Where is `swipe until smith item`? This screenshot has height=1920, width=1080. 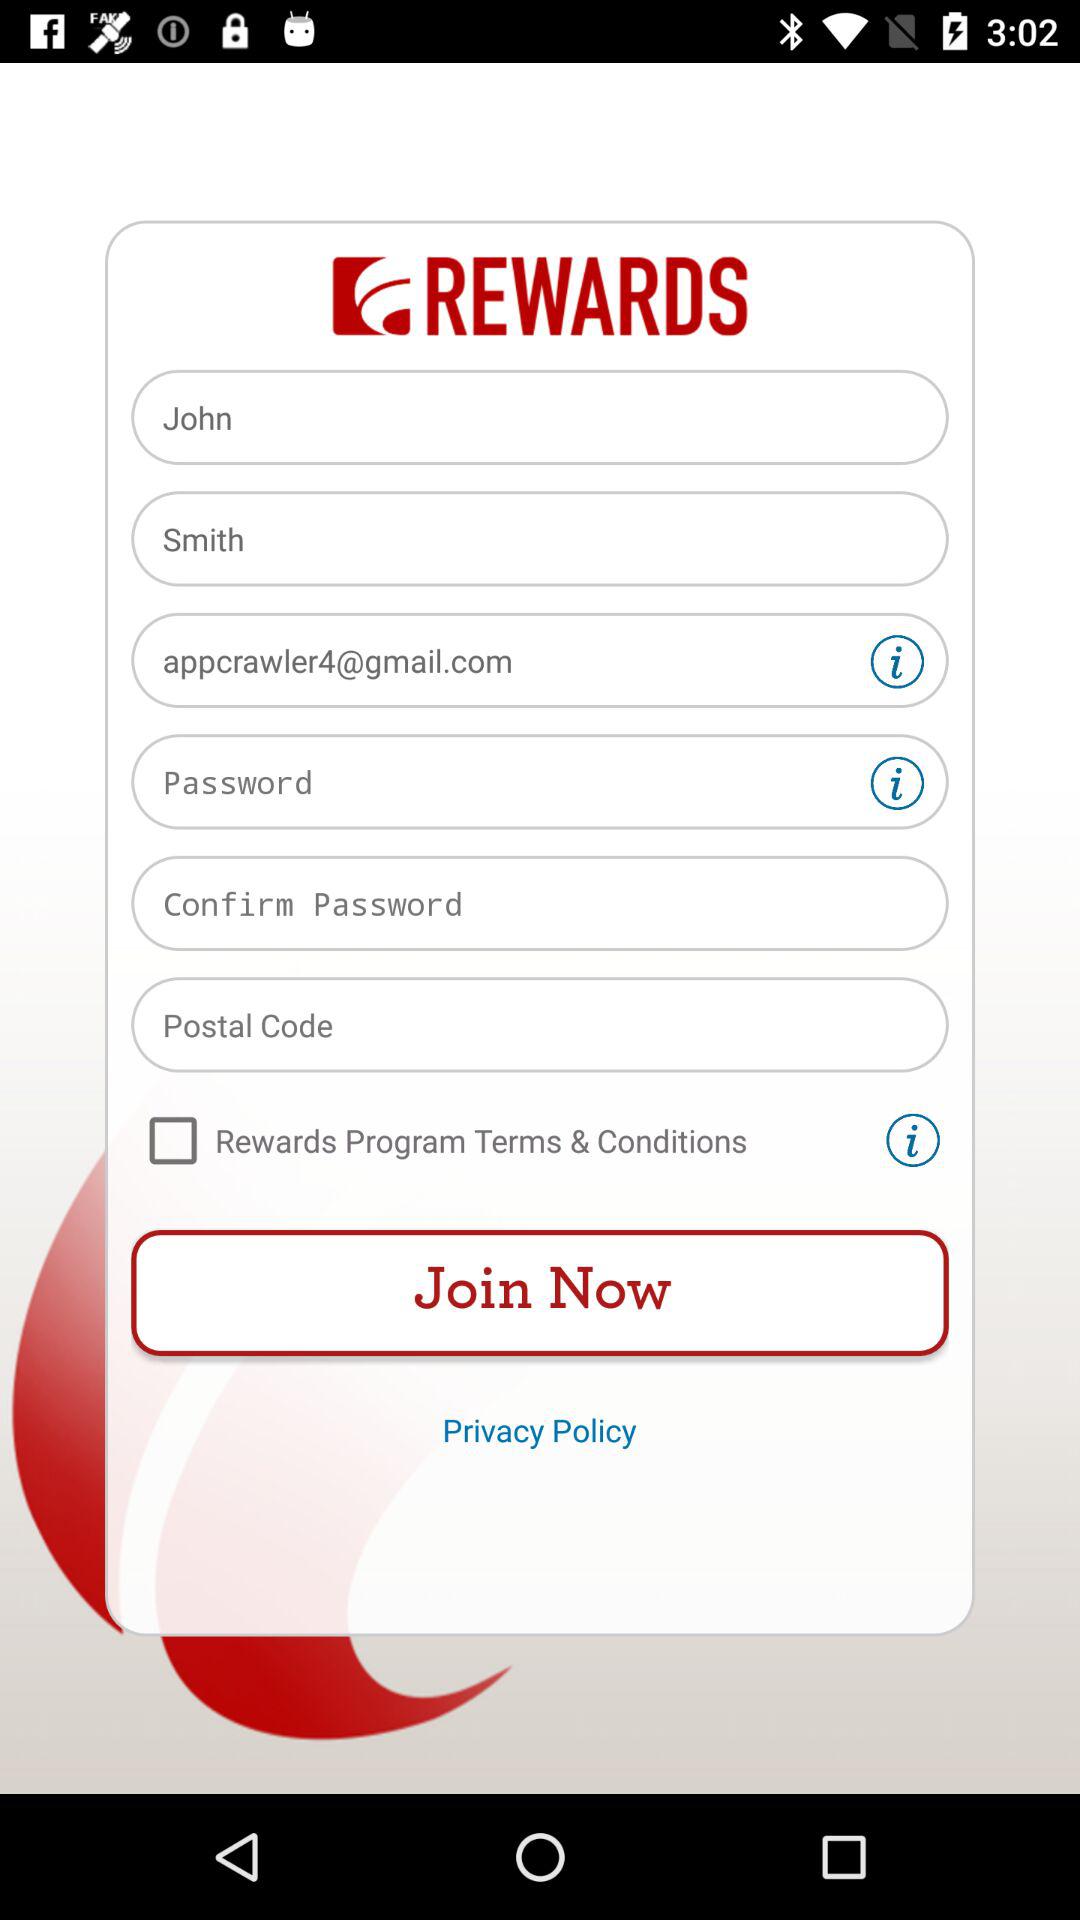
swipe until smith item is located at coordinates (540, 538).